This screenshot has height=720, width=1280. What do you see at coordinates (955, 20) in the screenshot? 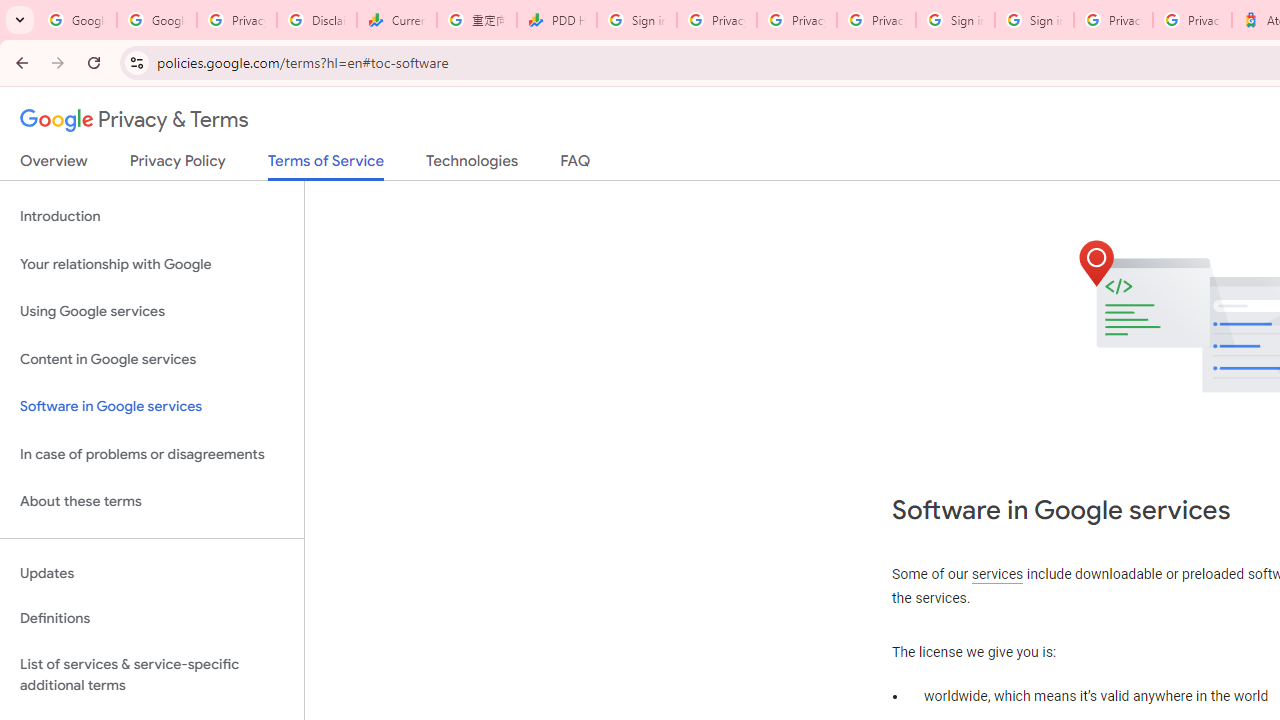
I see `Sign in - Google Accounts` at bounding box center [955, 20].